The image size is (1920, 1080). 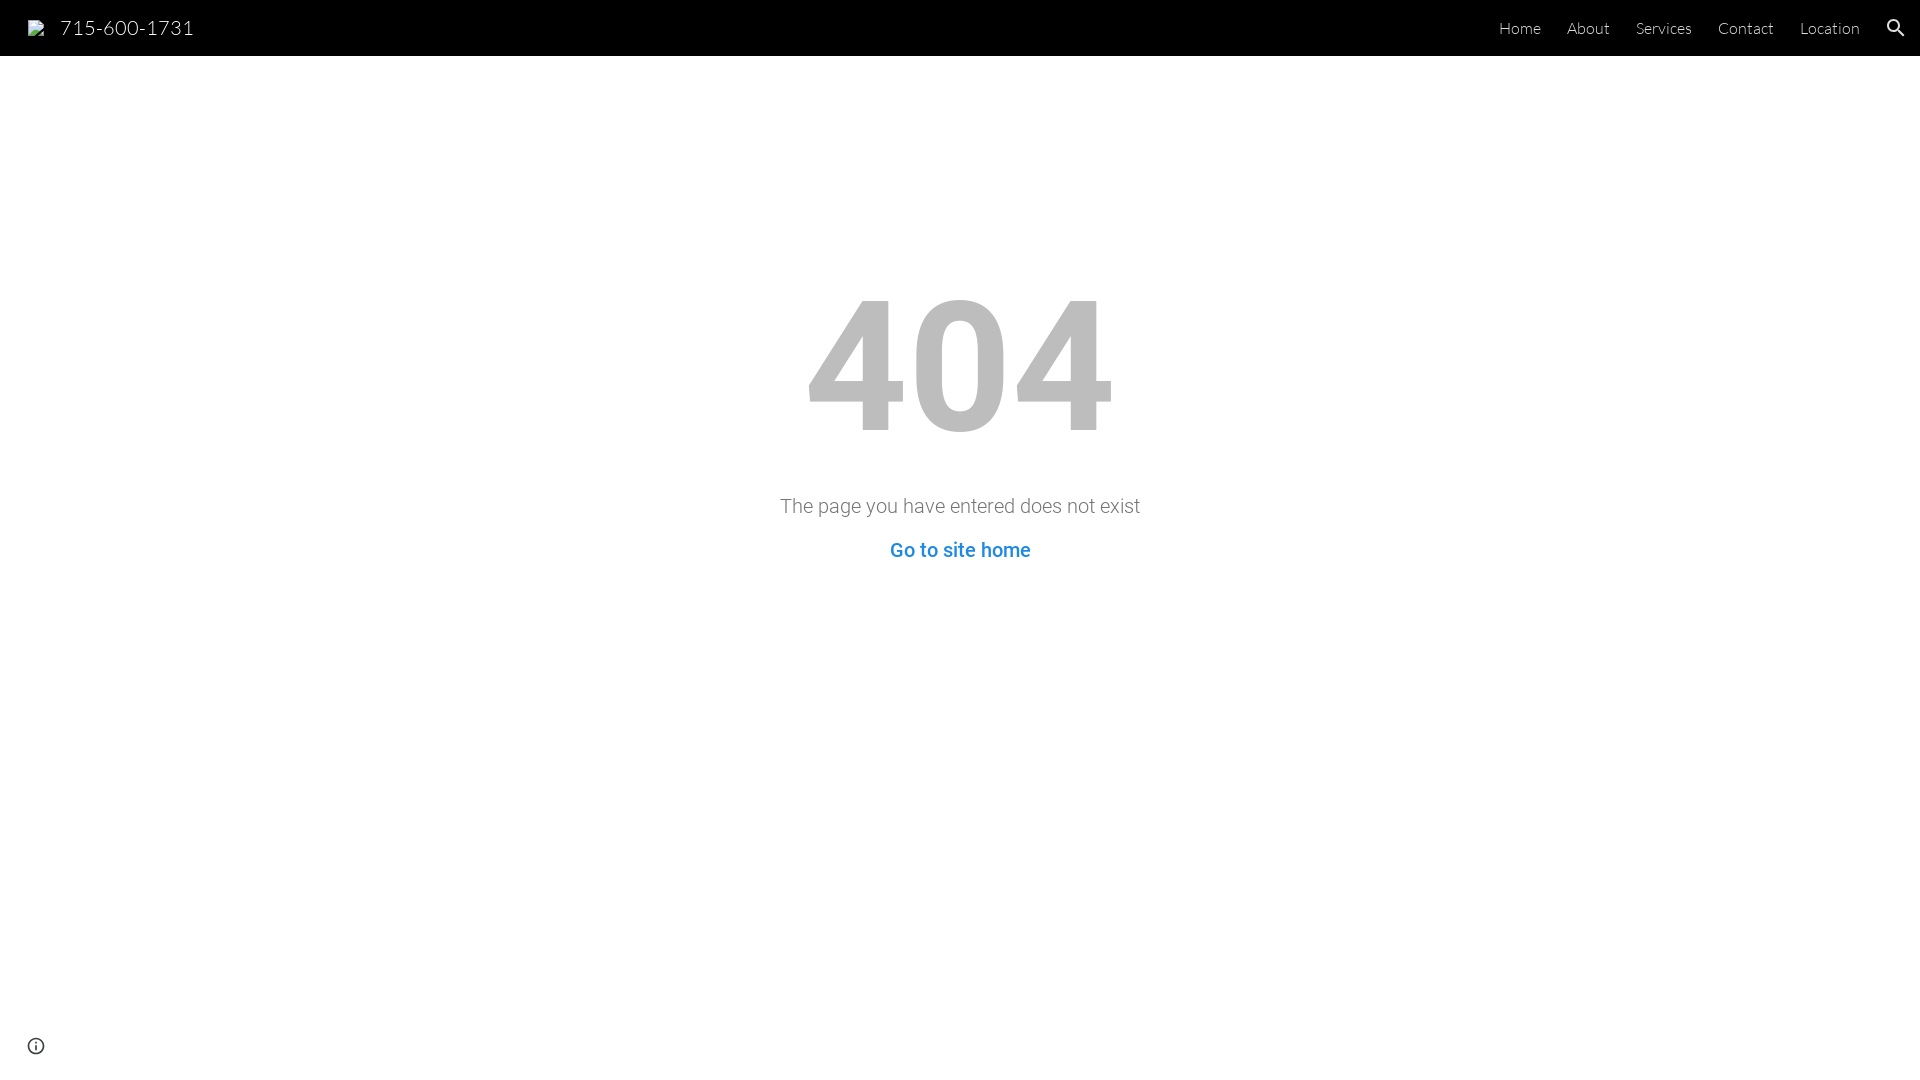 What do you see at coordinates (1520, 28) in the screenshot?
I see `Home` at bounding box center [1520, 28].